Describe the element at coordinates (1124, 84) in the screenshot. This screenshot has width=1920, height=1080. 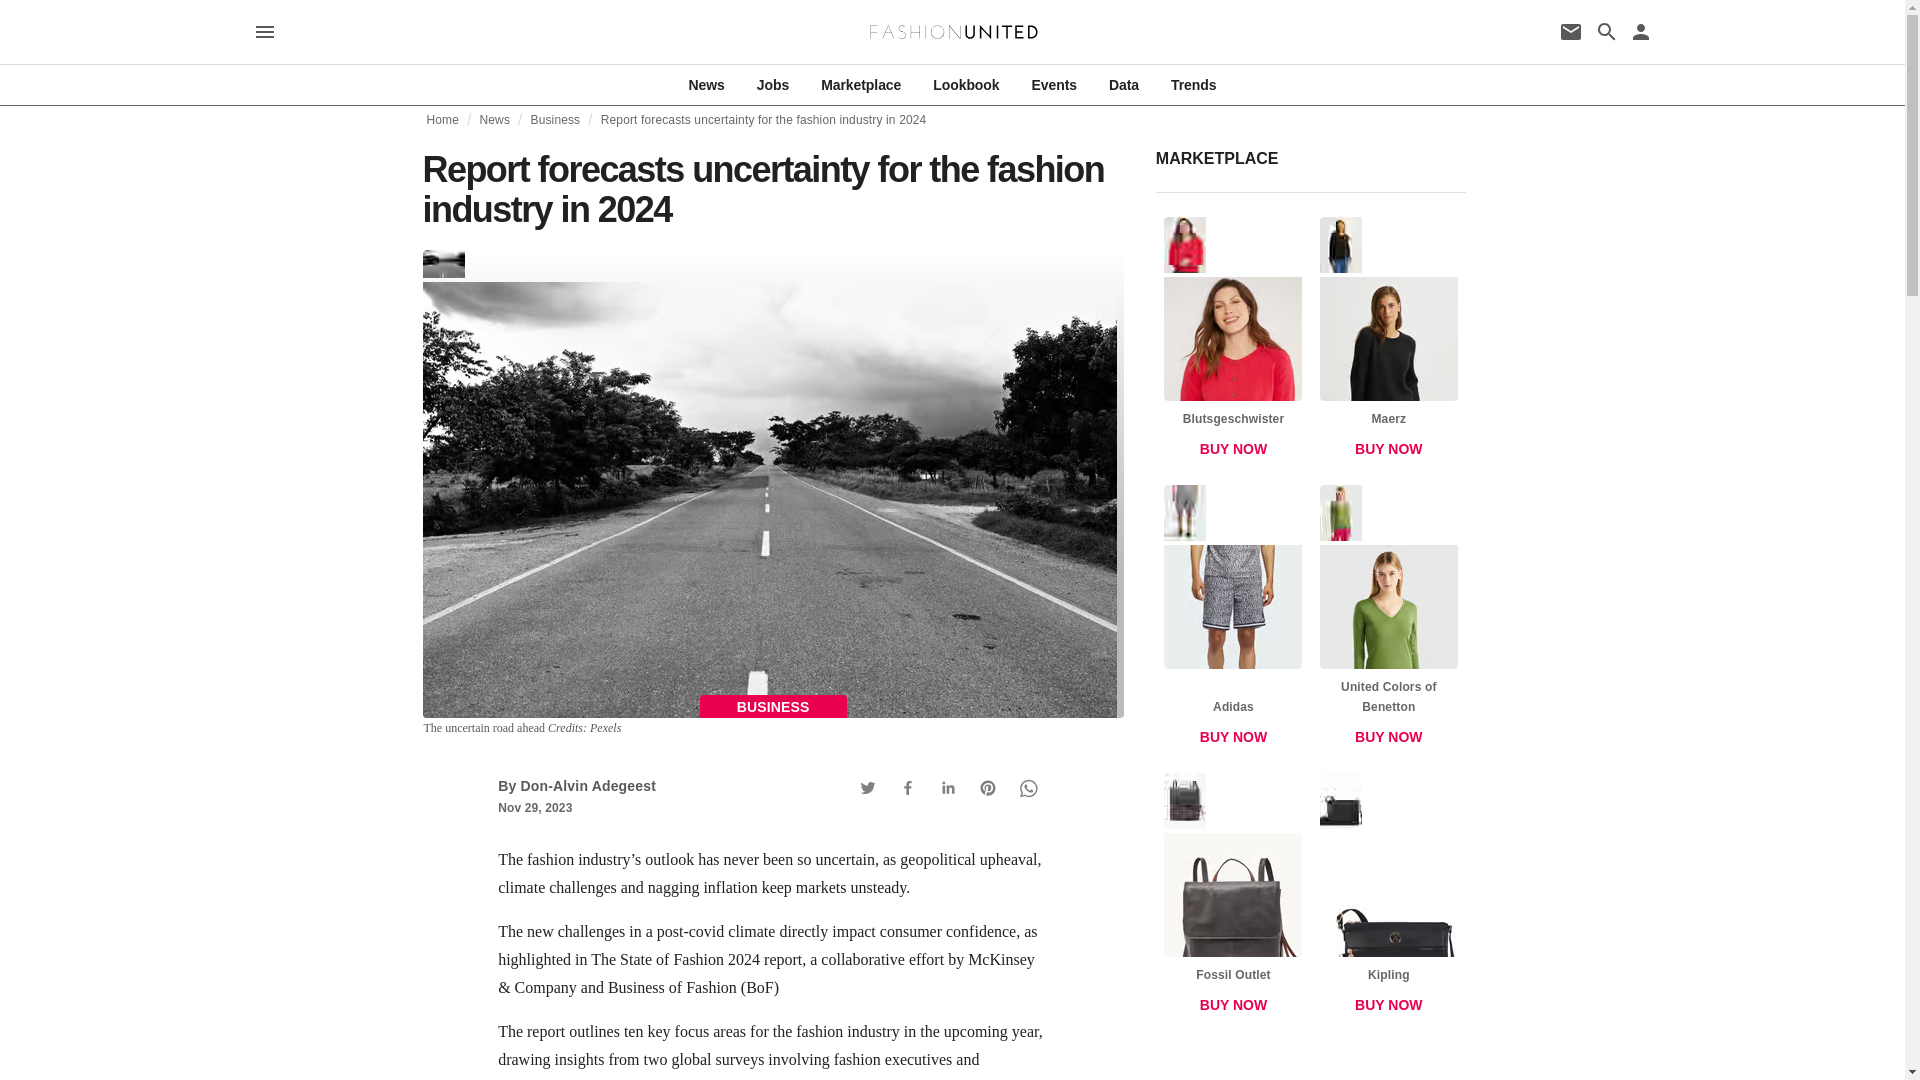
I see `Events` at that location.